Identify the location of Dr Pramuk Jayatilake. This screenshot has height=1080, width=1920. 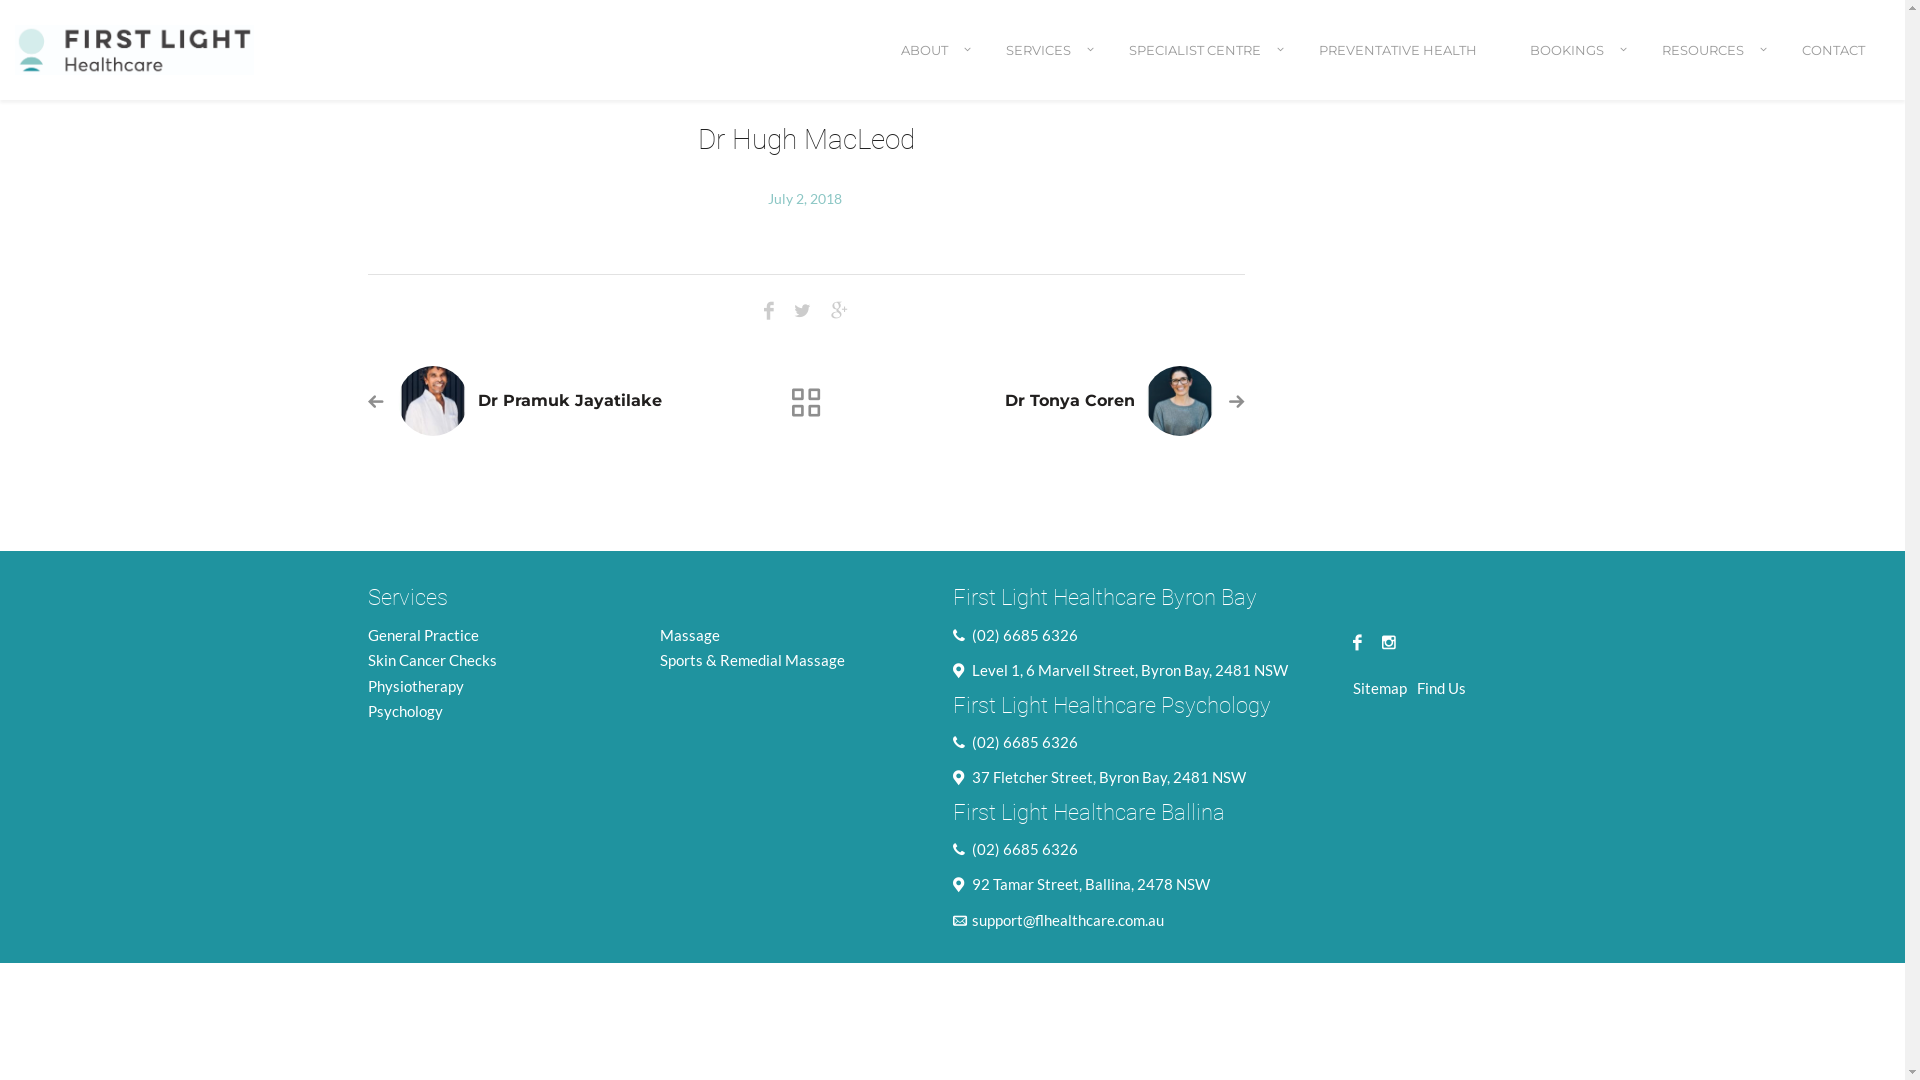
(570, 400).